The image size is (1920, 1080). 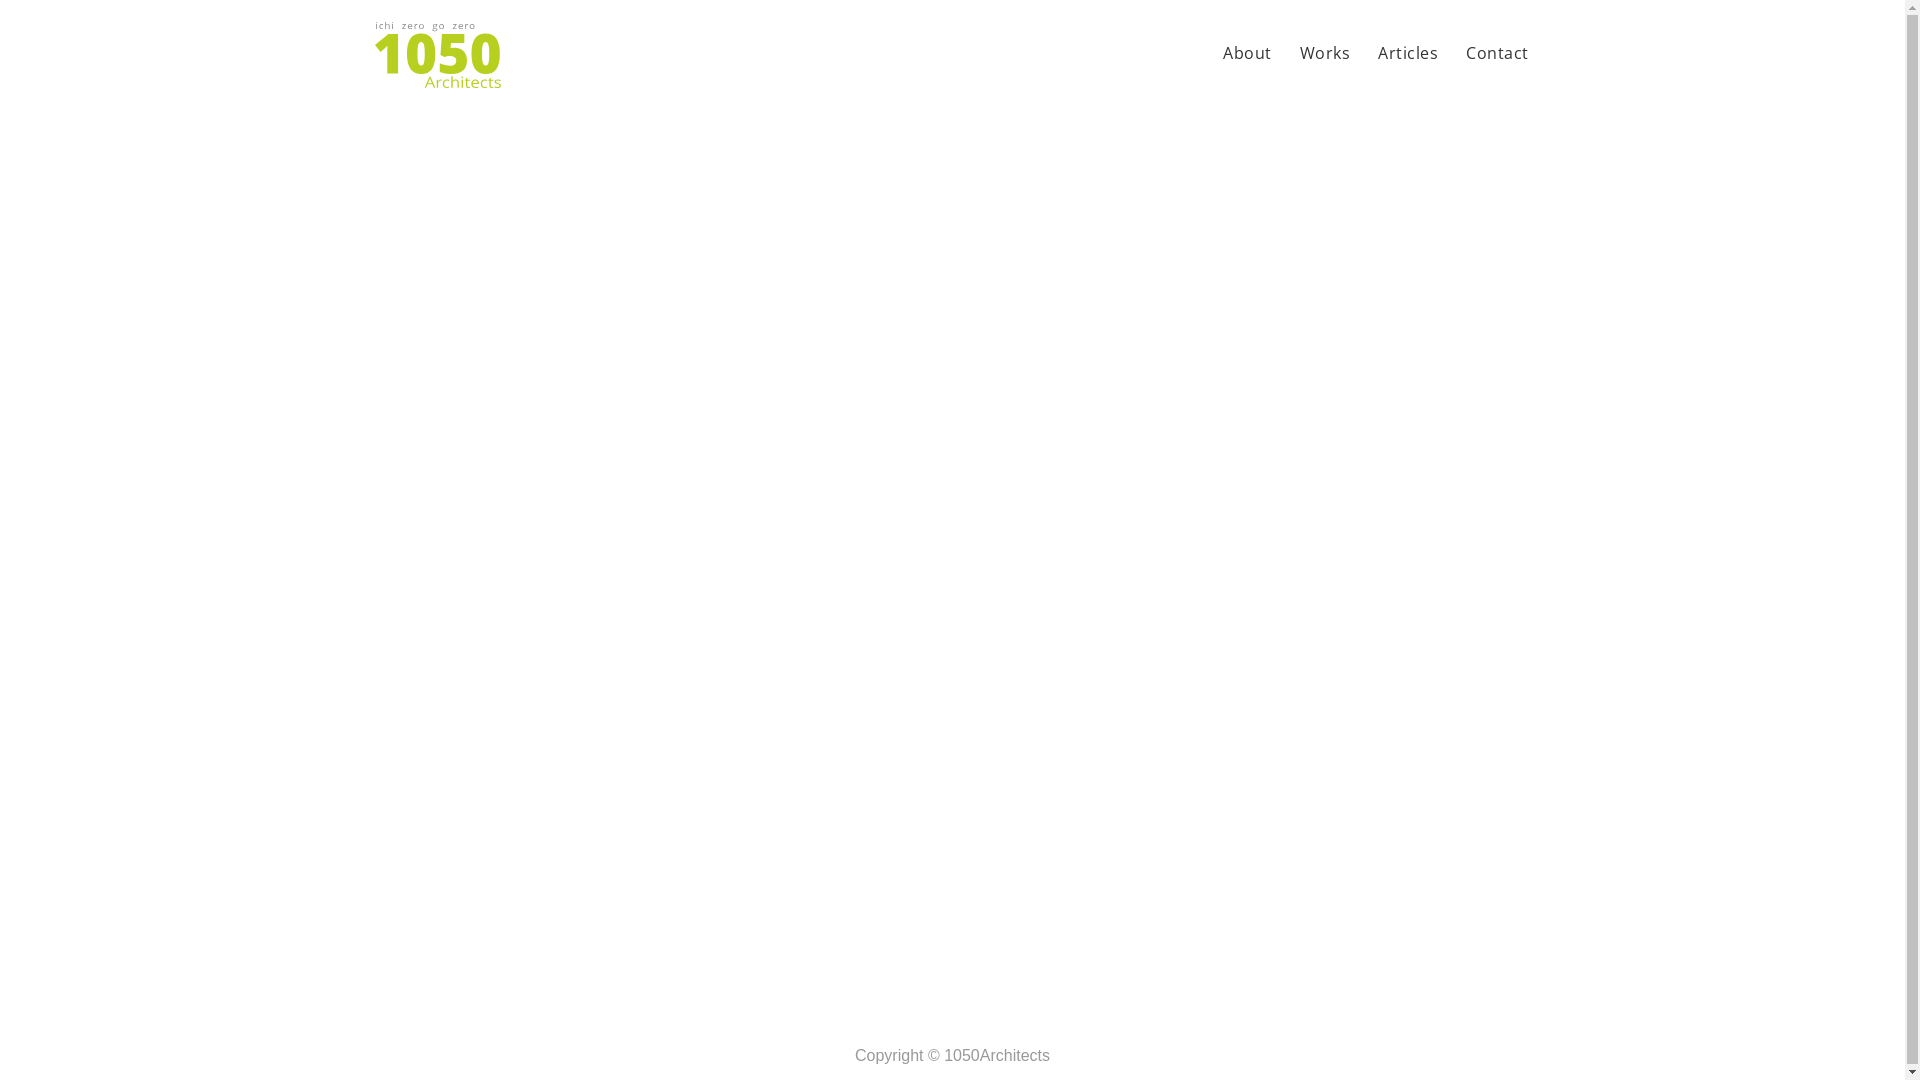 I want to click on Articles, so click(x=1408, y=56).